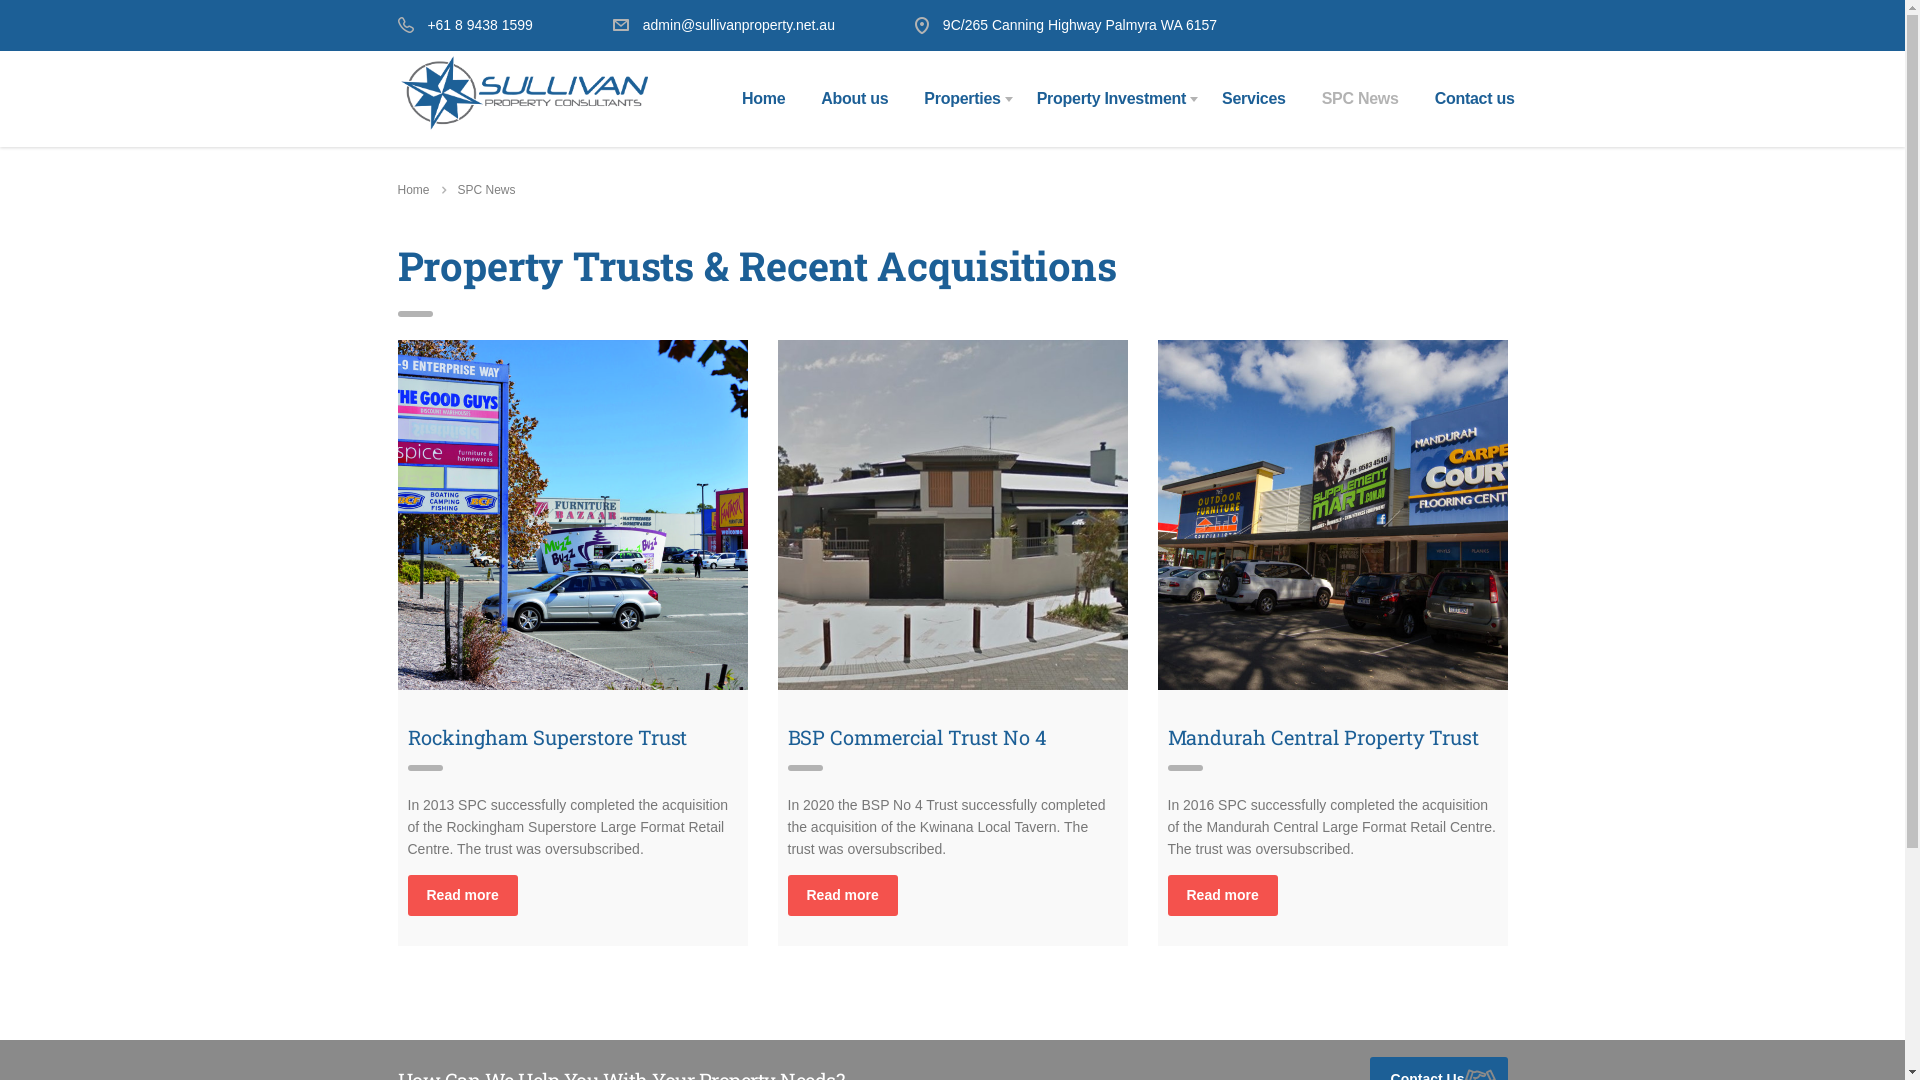  What do you see at coordinates (1112, 99) in the screenshot?
I see `Property Investment` at bounding box center [1112, 99].